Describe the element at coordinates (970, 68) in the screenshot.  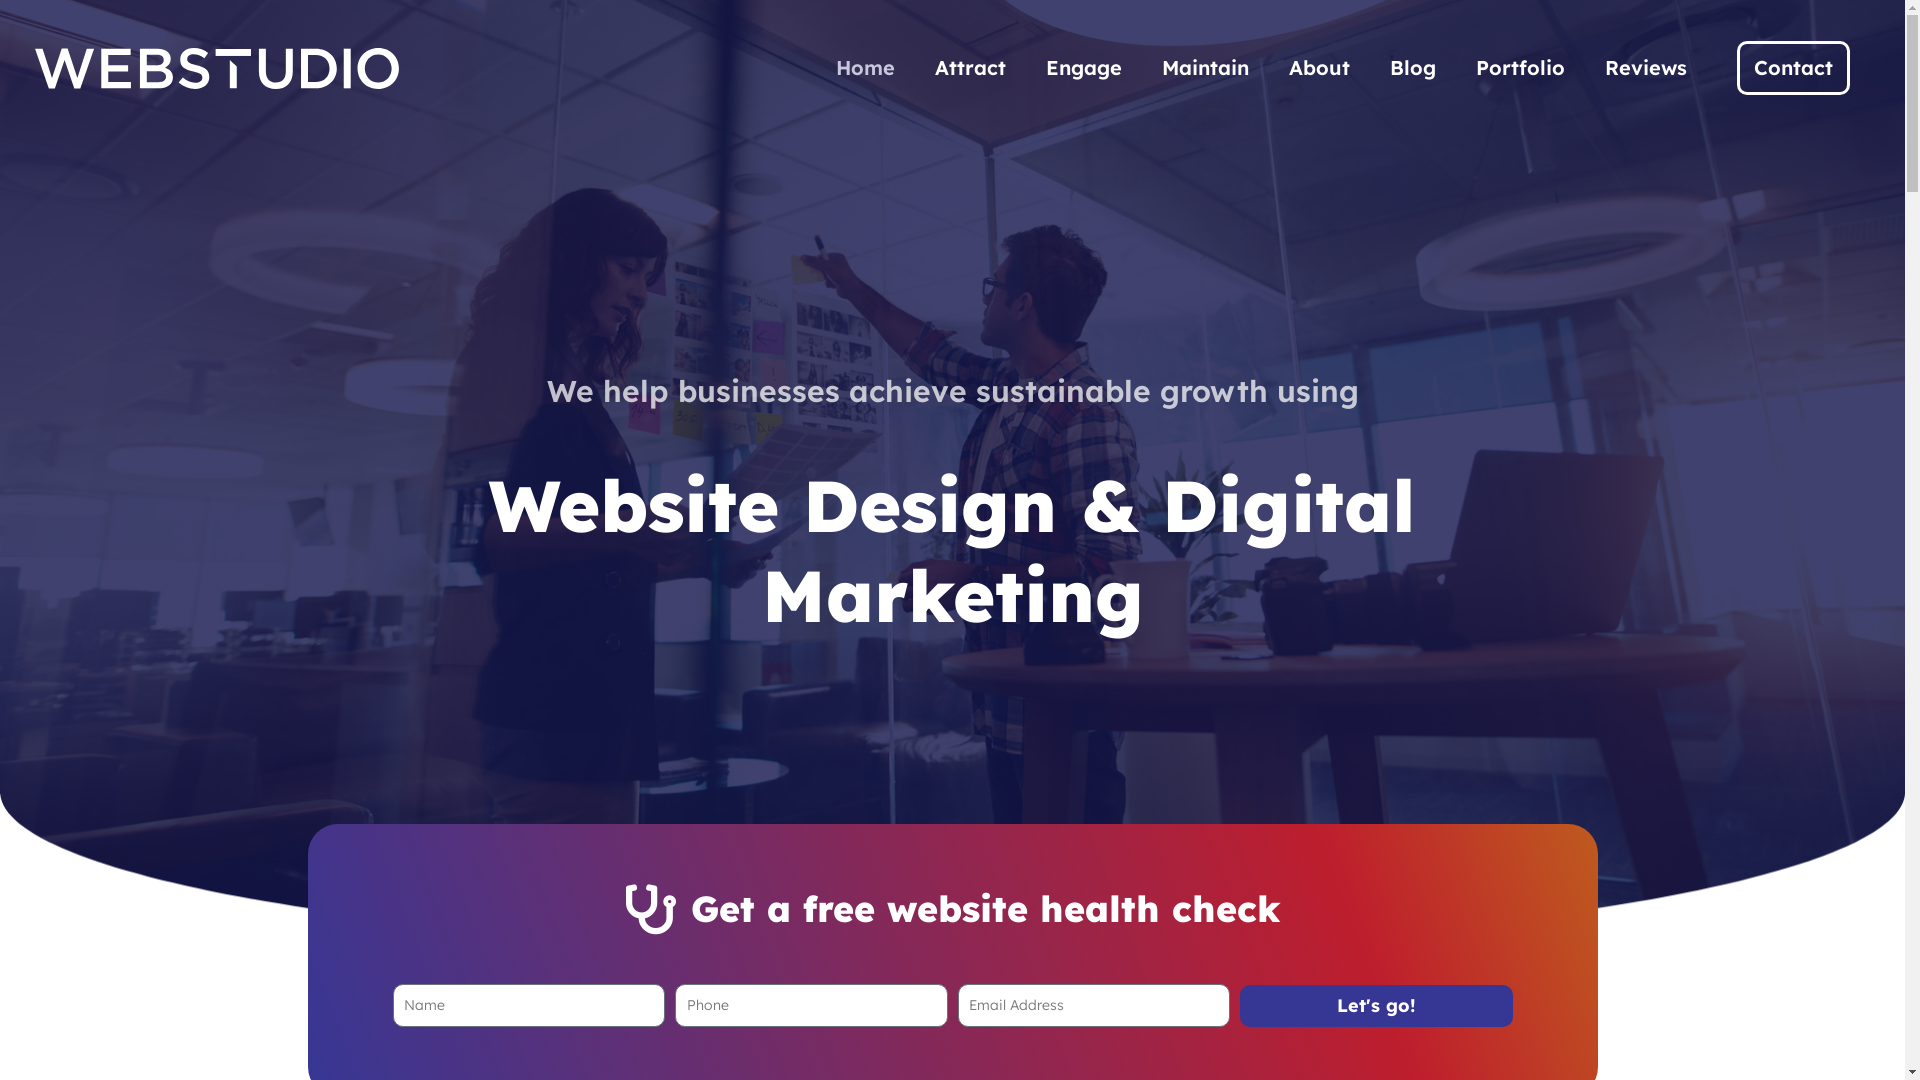
I see `Attract` at that location.